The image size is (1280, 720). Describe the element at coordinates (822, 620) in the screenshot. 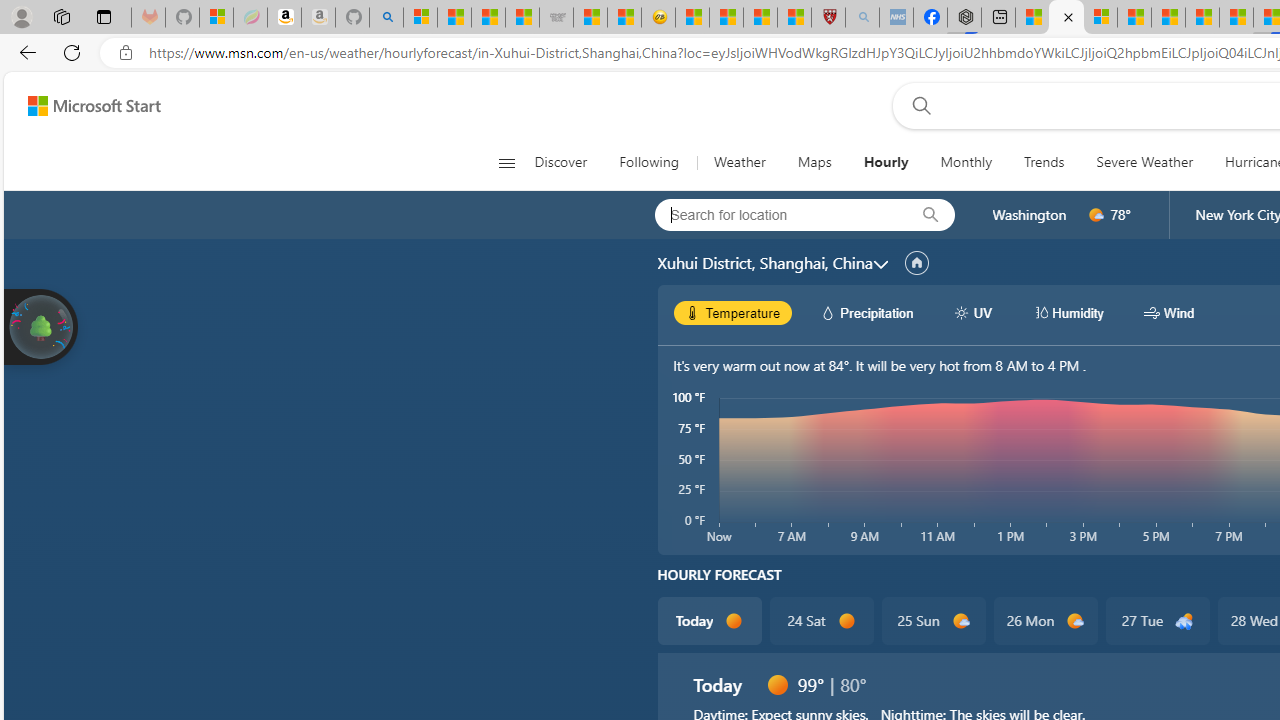

I see `24 Sat d0000` at that location.